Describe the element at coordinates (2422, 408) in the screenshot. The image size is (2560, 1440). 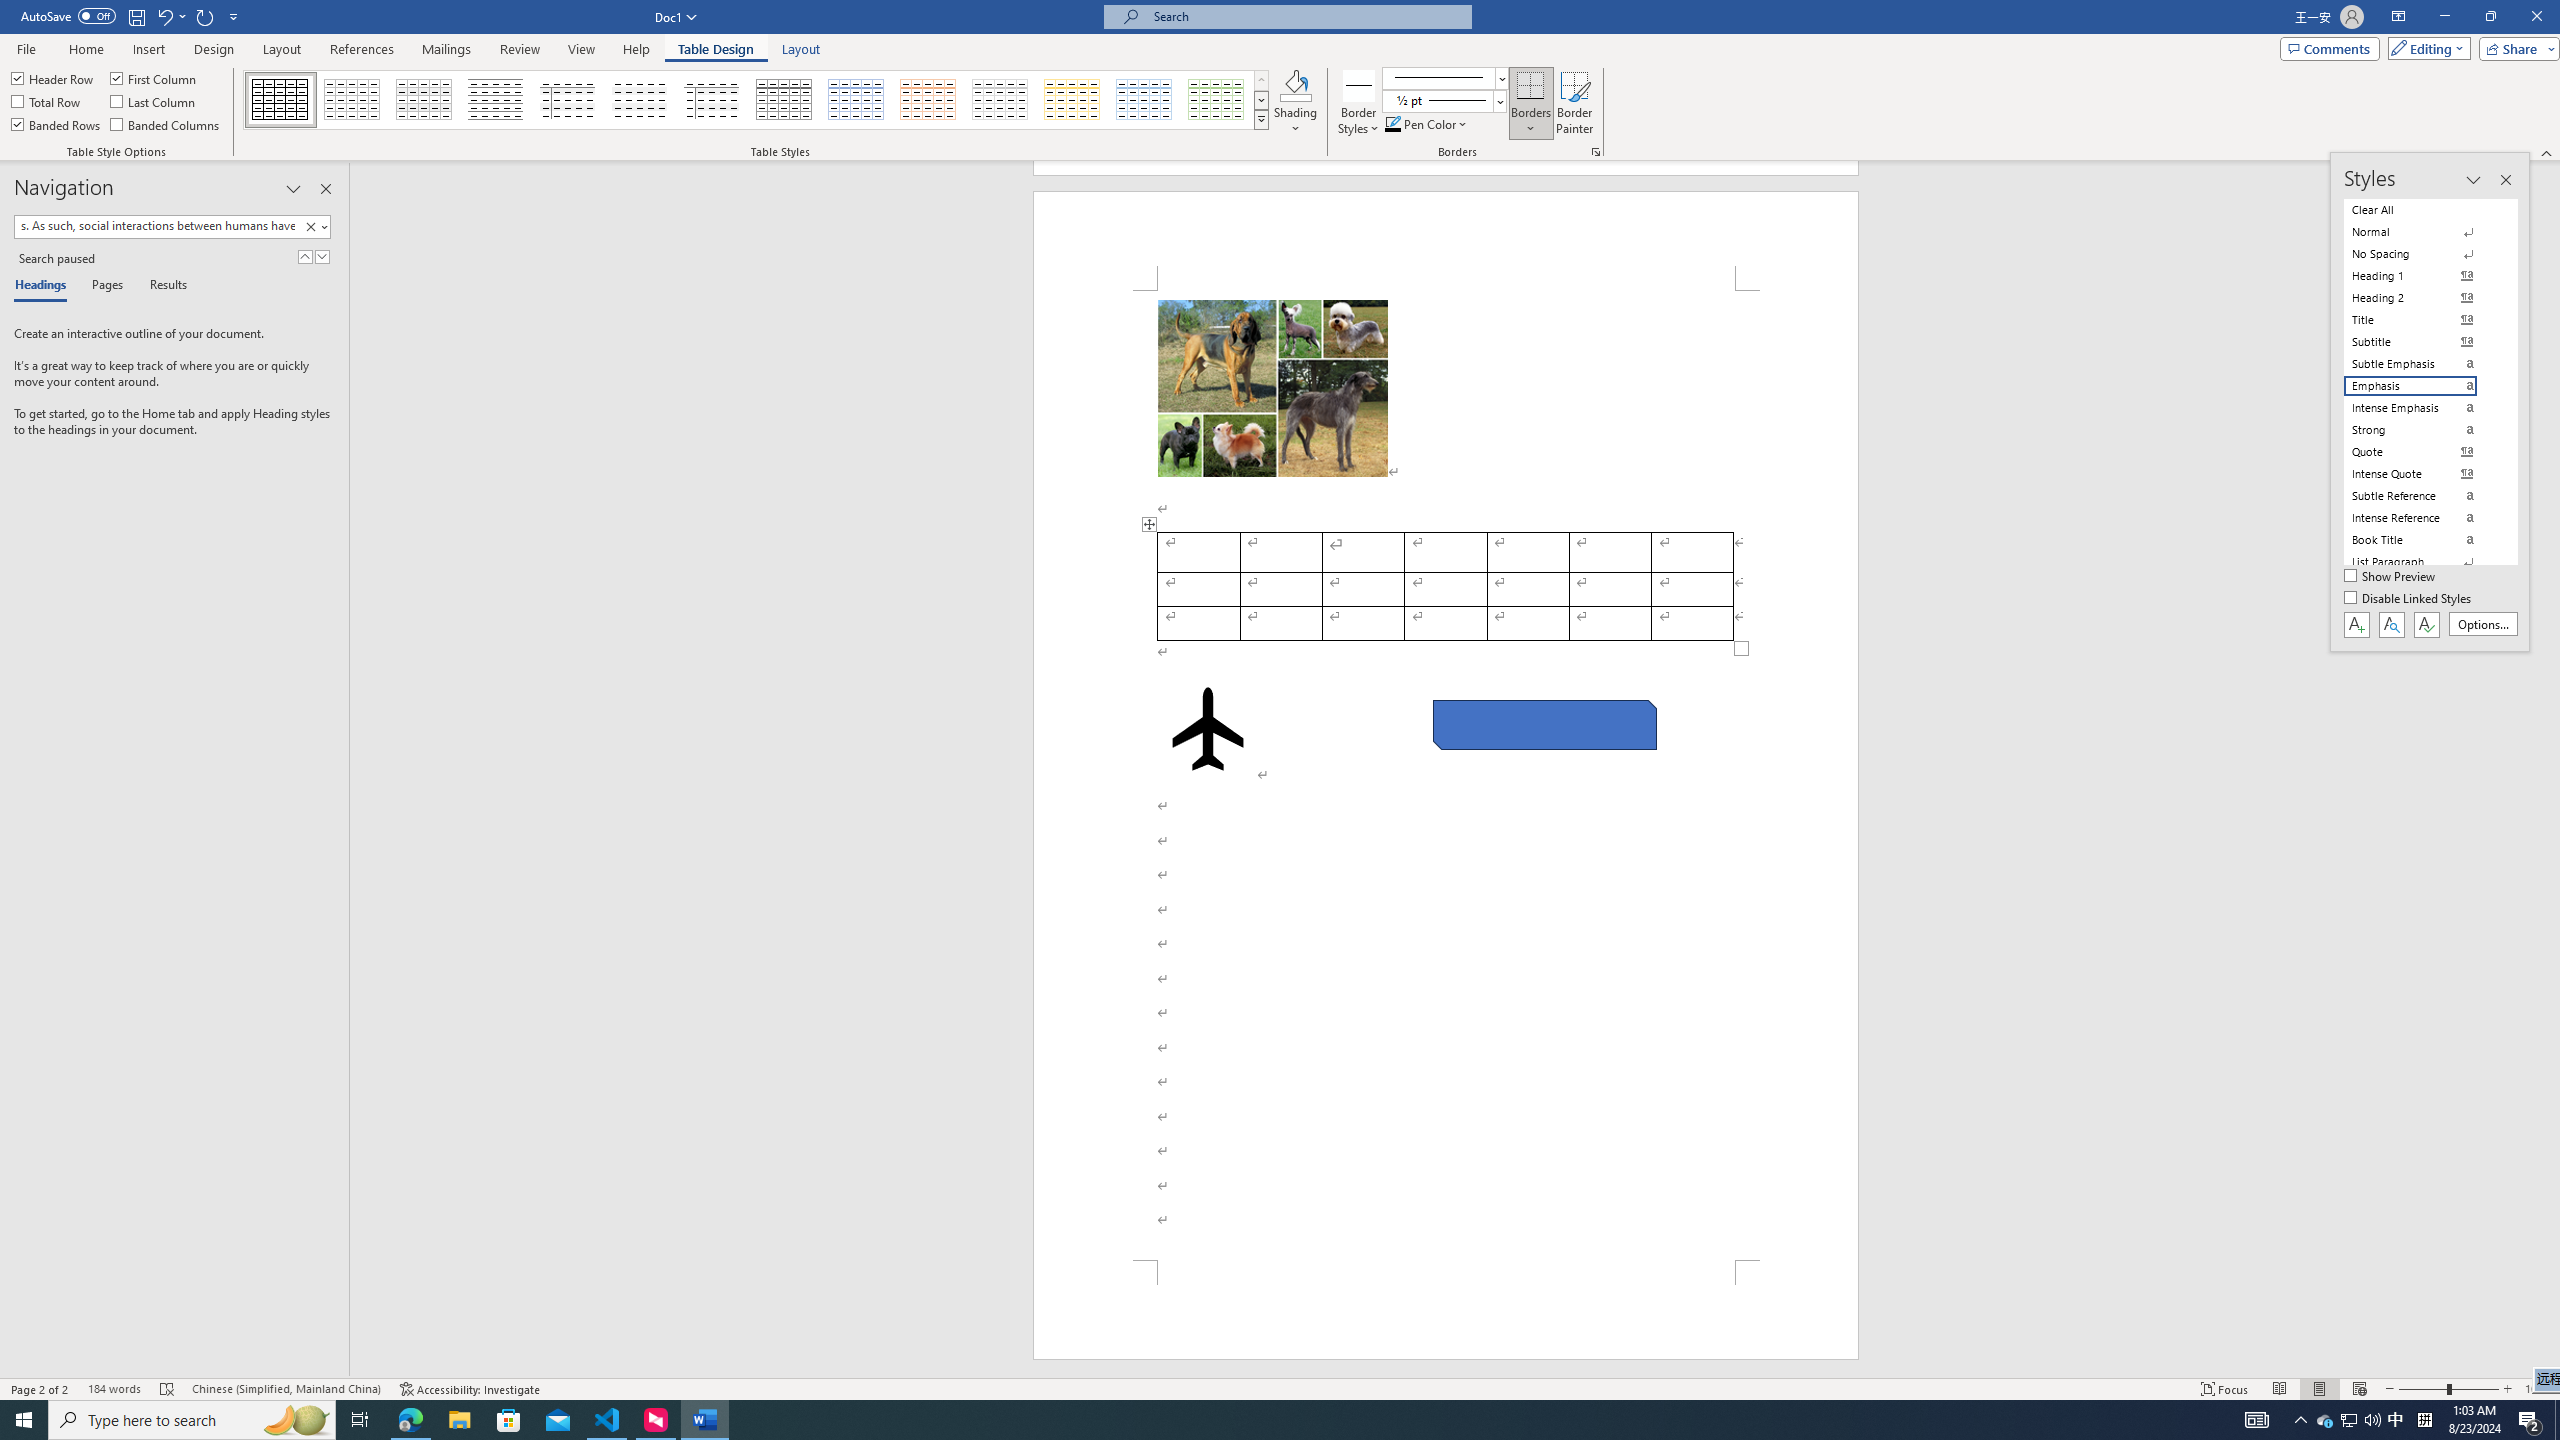
I see `Intense Emphasis` at that location.